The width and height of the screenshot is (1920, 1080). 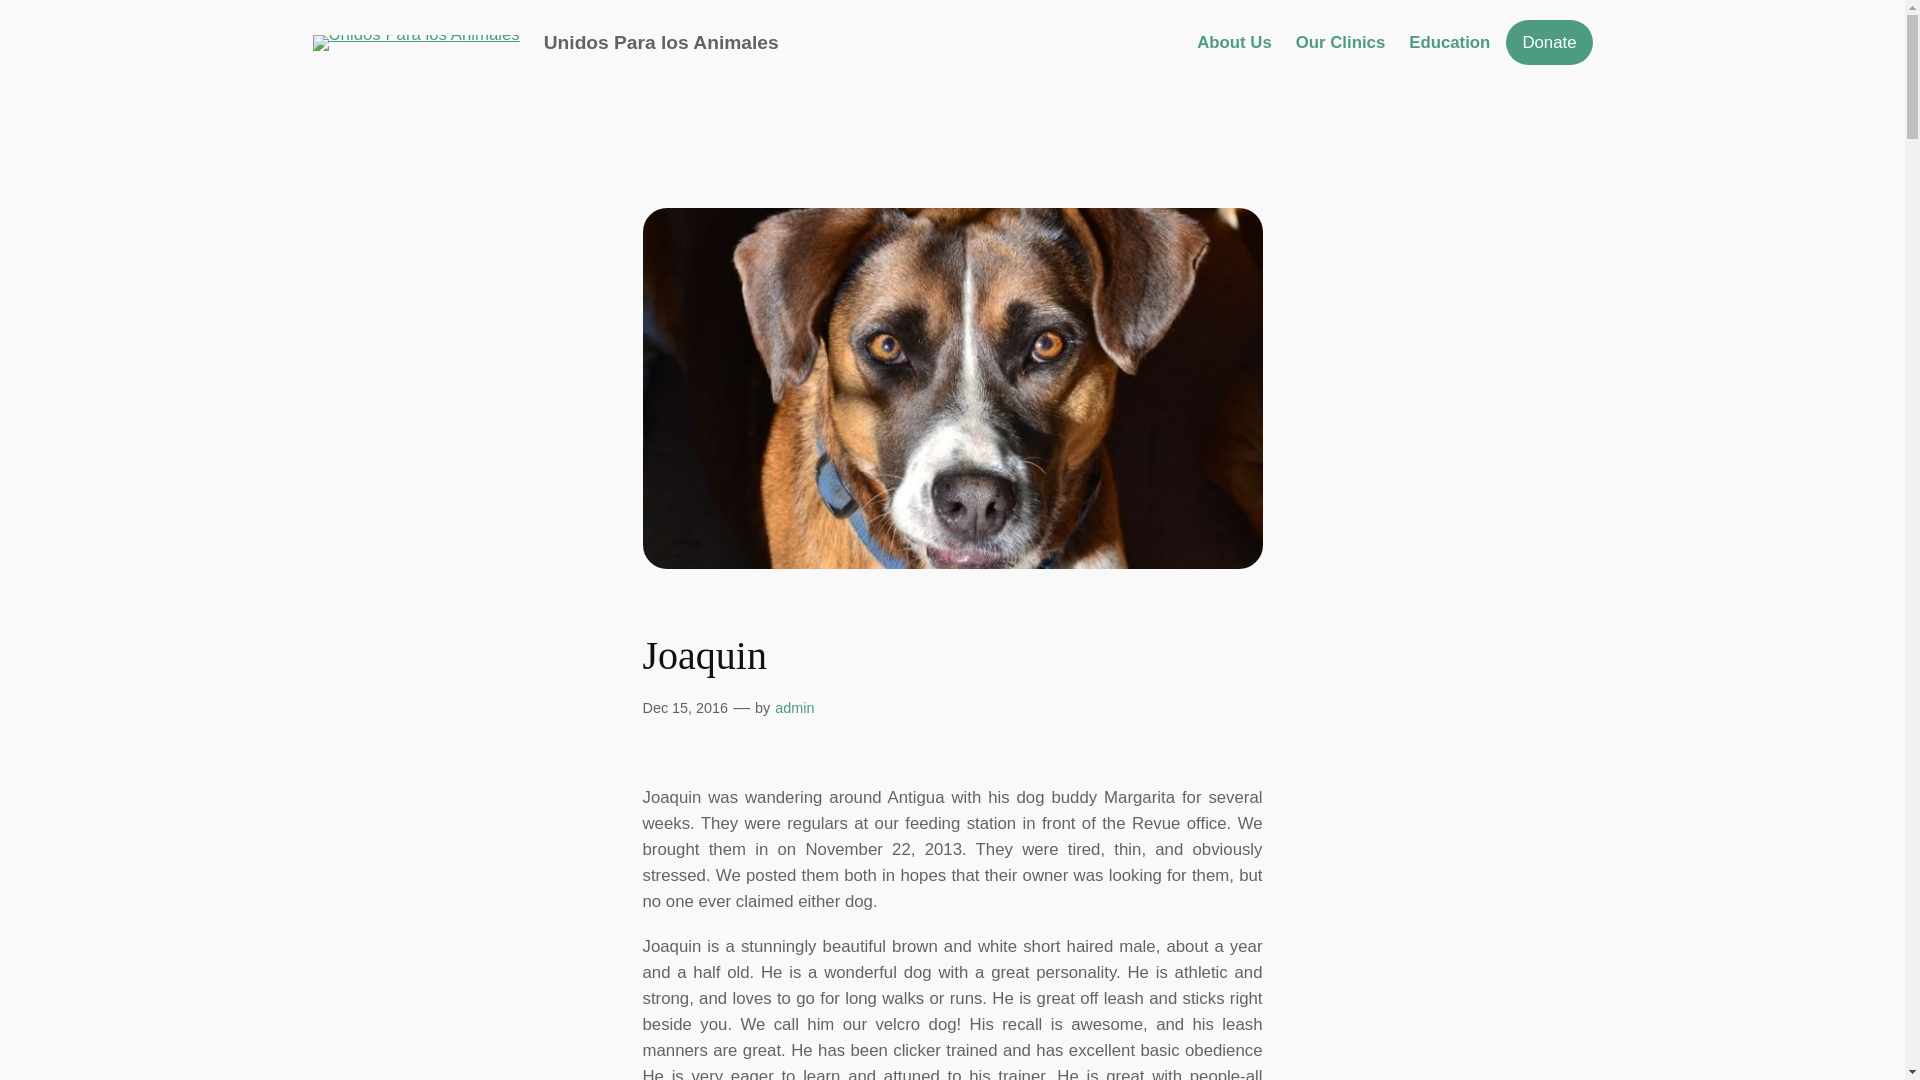 What do you see at coordinates (1449, 43) in the screenshot?
I see `Education` at bounding box center [1449, 43].